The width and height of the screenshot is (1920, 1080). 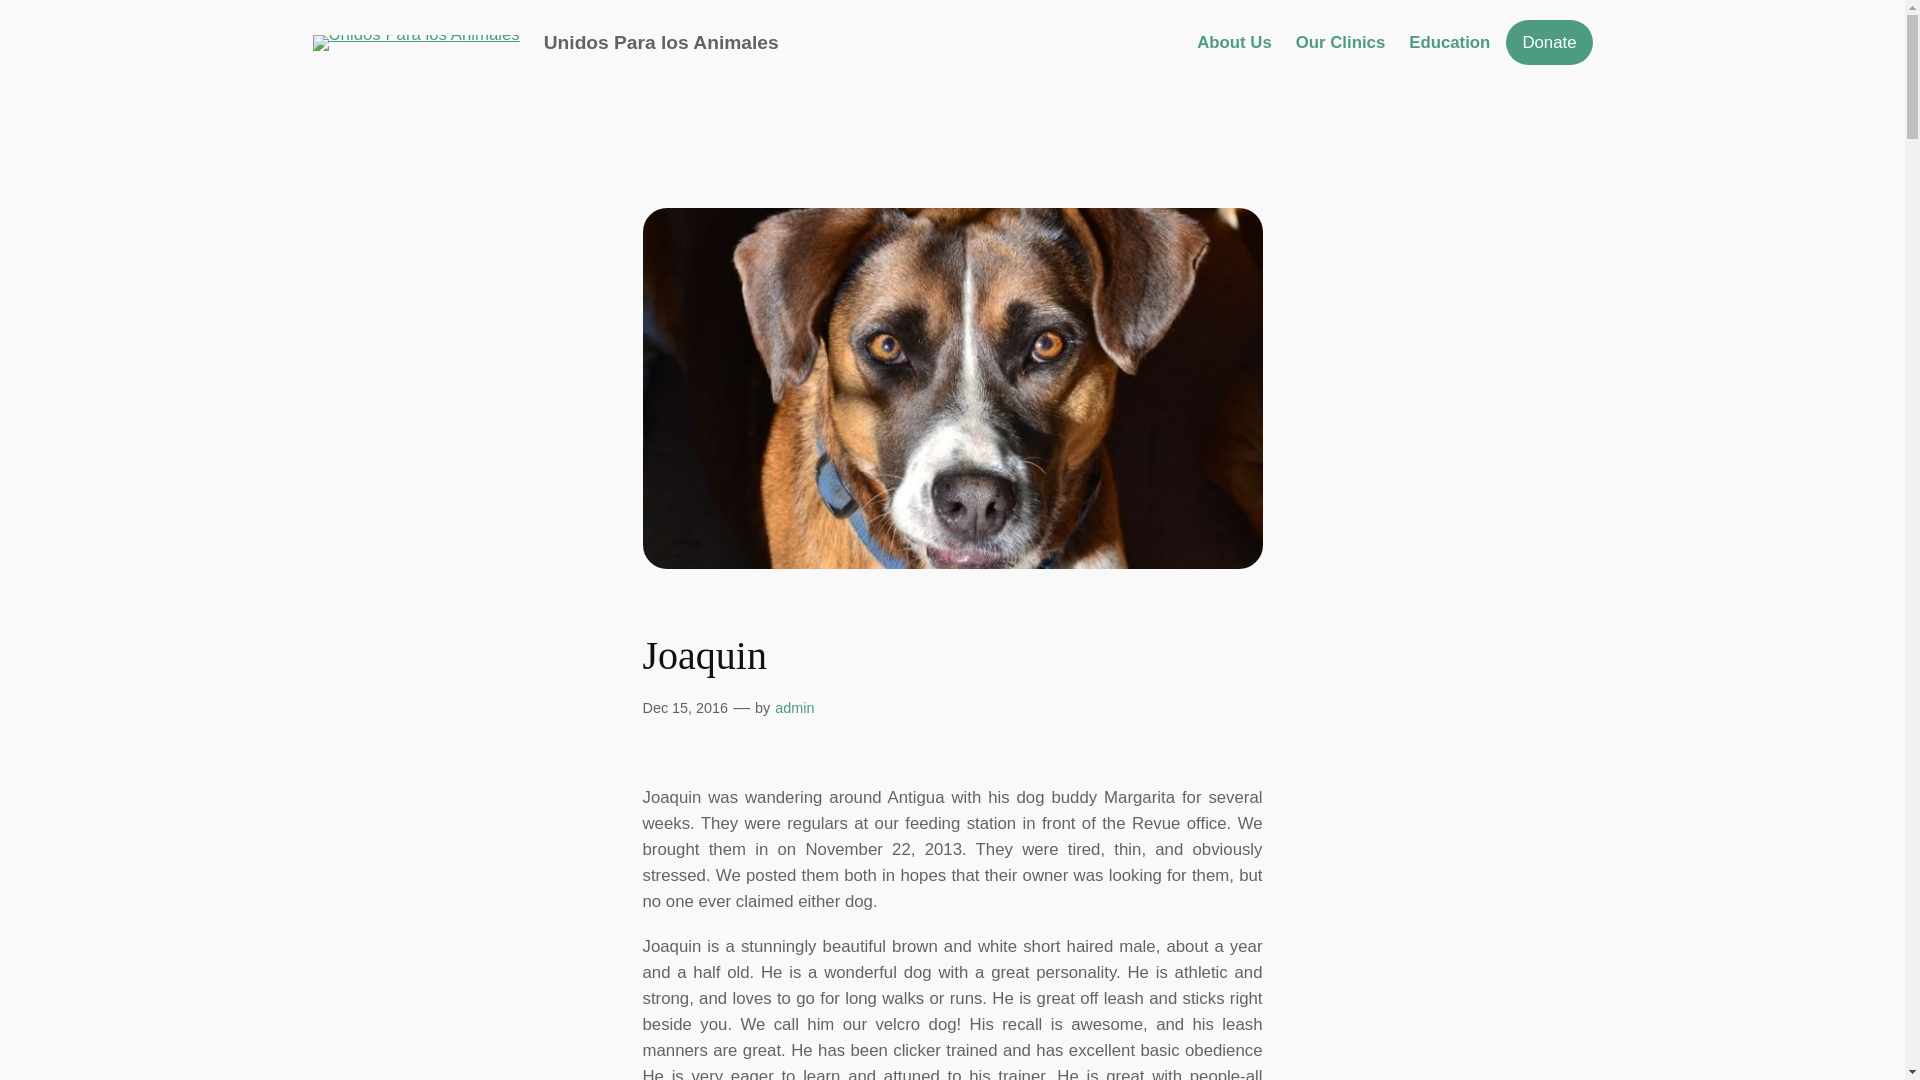 What do you see at coordinates (1449, 43) in the screenshot?
I see `Education` at bounding box center [1449, 43].